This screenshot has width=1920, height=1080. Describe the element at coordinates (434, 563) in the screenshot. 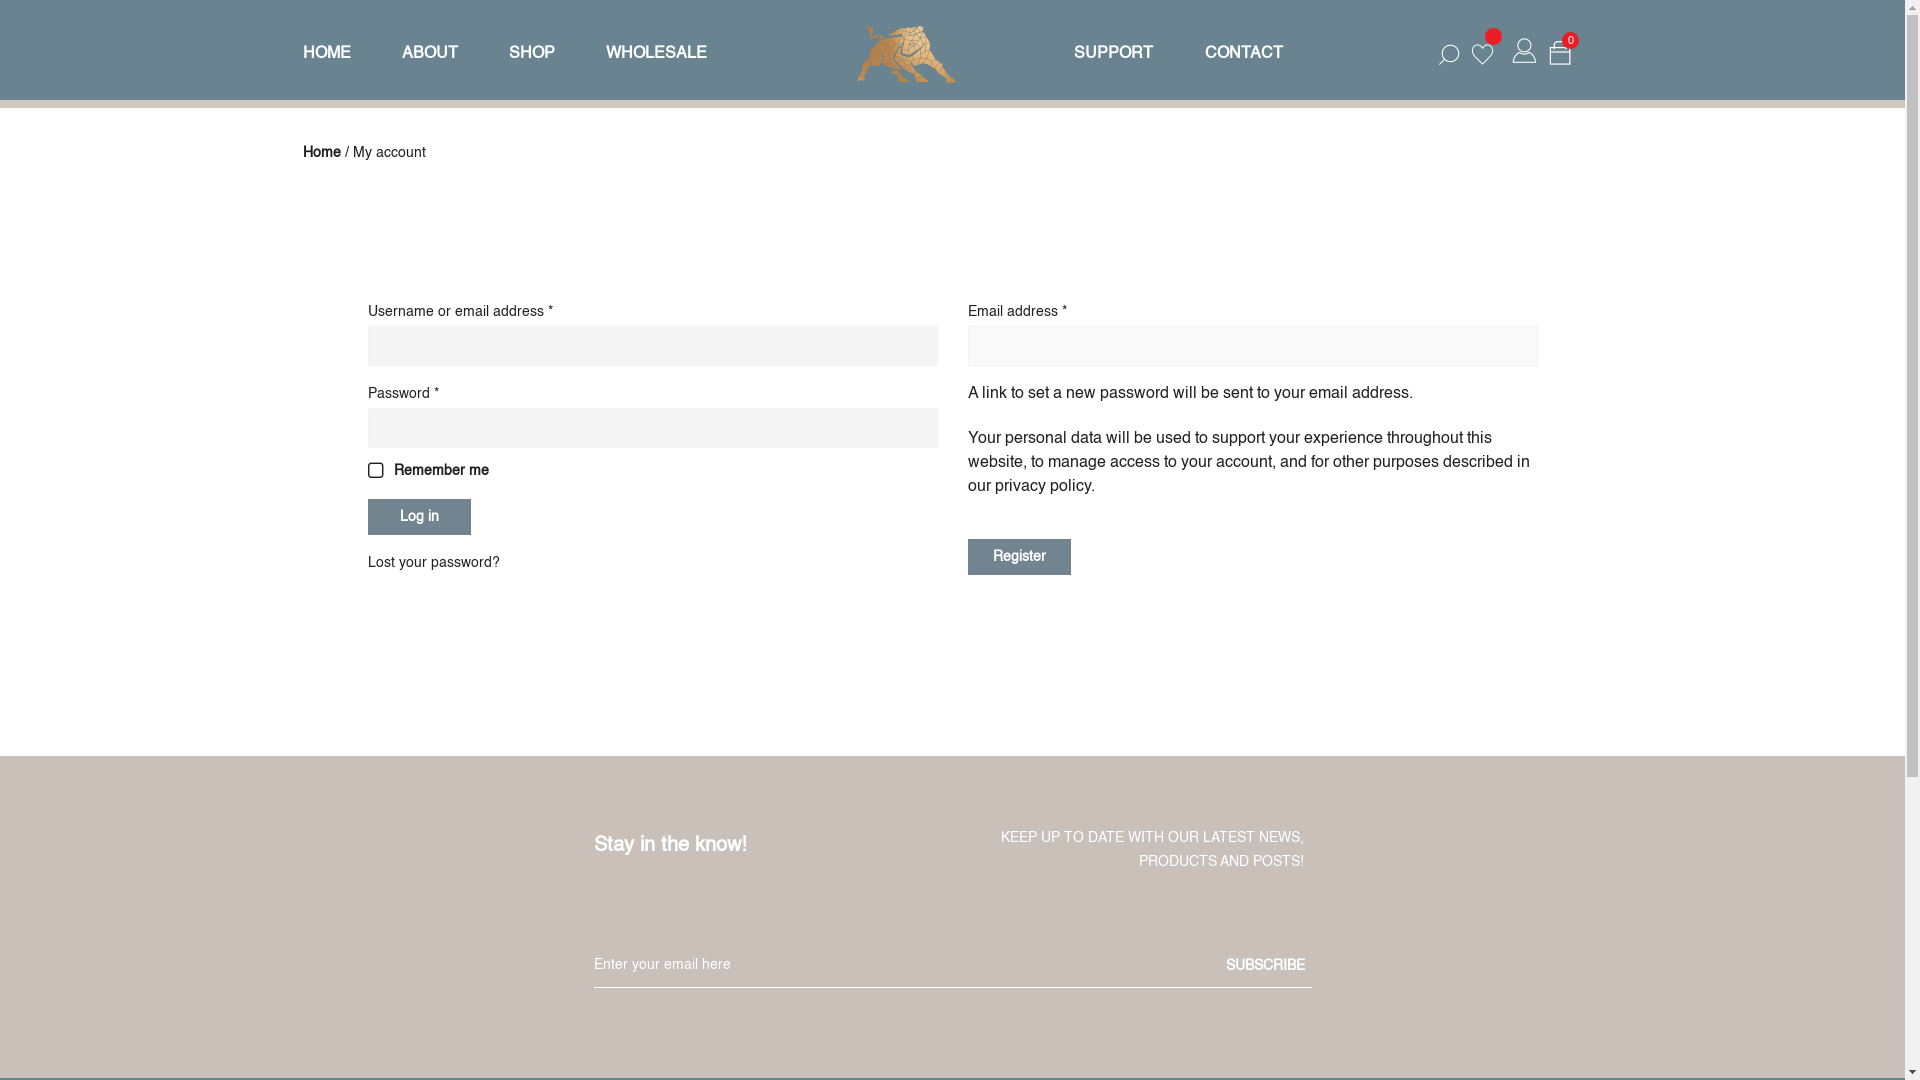

I see `Lost your password?` at that location.